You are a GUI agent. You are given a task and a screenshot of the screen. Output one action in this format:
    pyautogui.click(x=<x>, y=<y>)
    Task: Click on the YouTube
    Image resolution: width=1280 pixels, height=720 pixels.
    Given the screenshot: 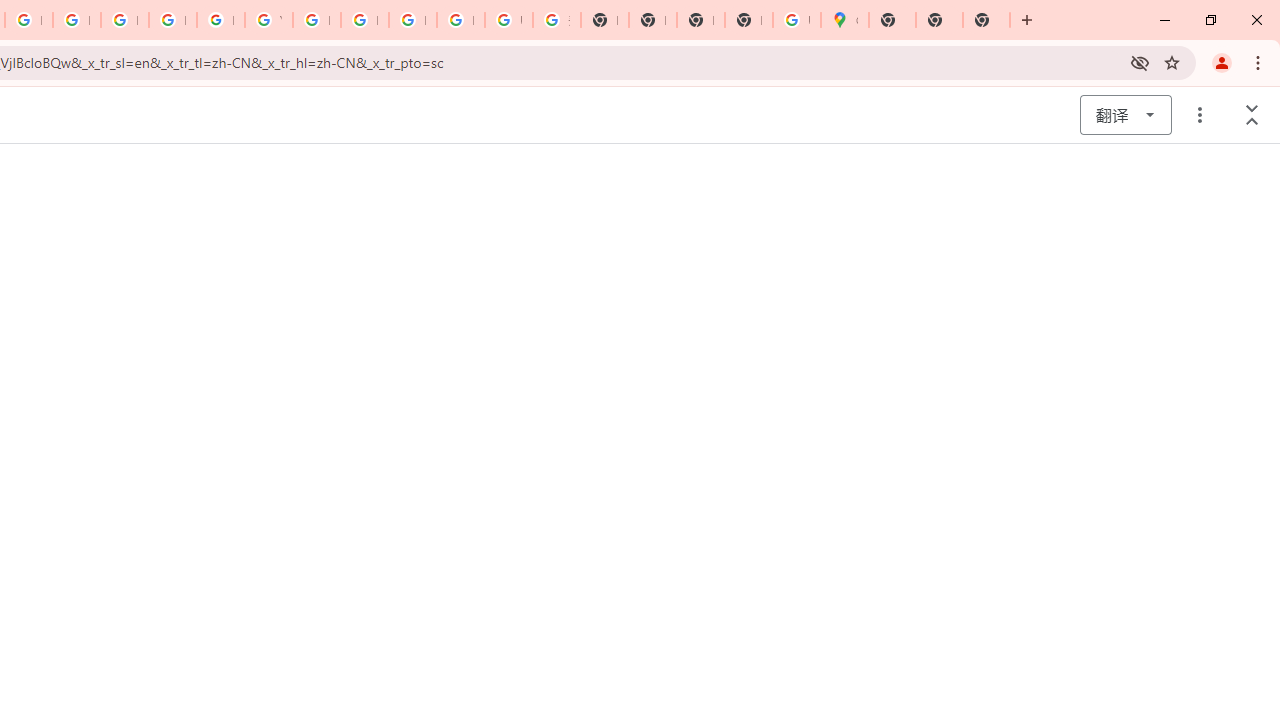 What is the action you would take?
    pyautogui.click(x=268, y=20)
    